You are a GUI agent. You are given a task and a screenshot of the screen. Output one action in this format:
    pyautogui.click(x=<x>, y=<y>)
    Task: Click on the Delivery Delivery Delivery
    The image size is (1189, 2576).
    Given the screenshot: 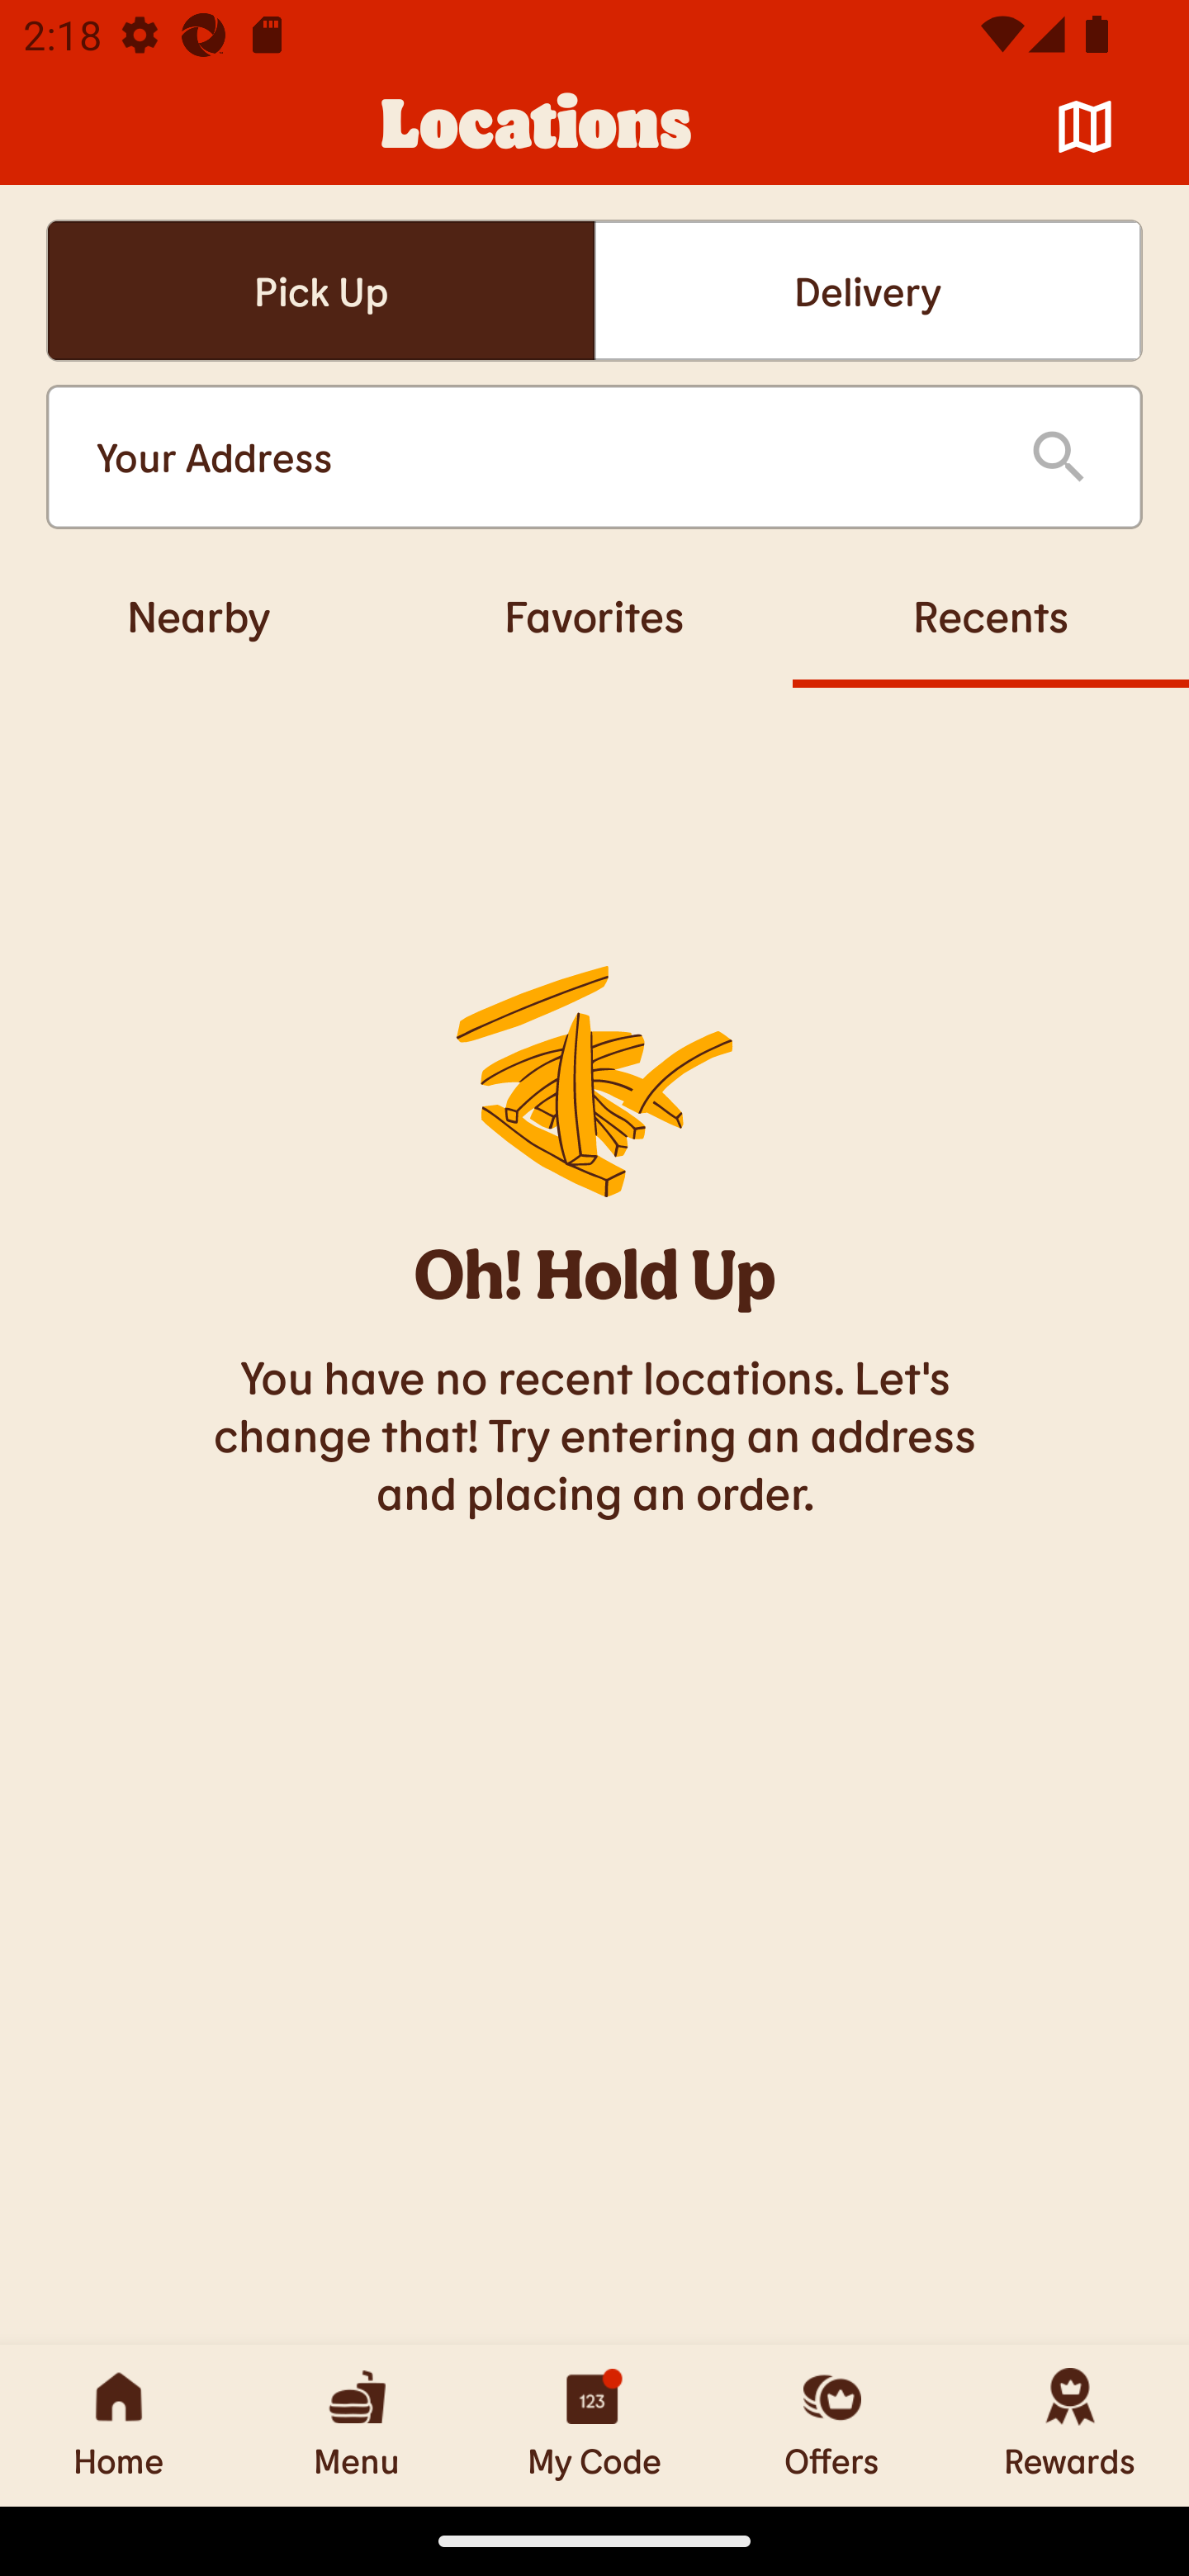 What is the action you would take?
    pyautogui.click(x=868, y=291)
    